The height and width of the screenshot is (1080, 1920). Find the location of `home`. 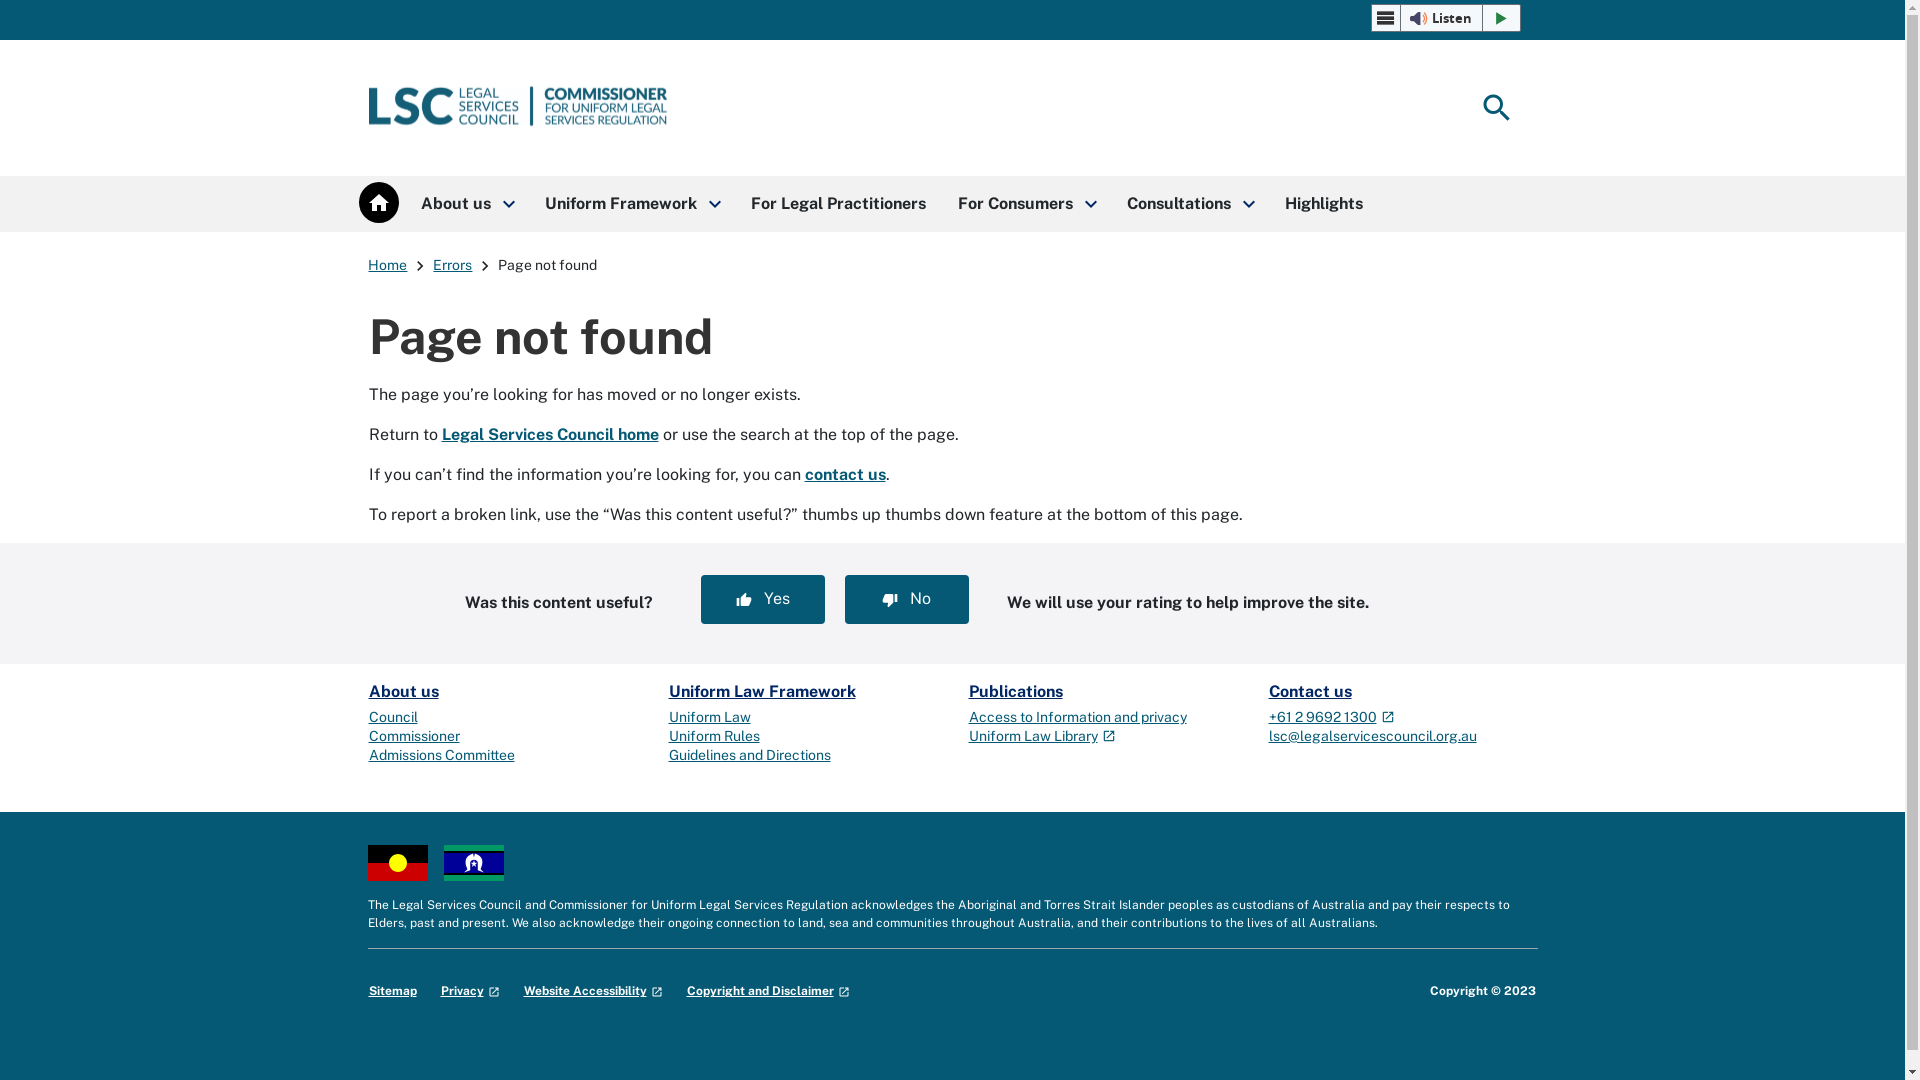

home is located at coordinates (378, 202).